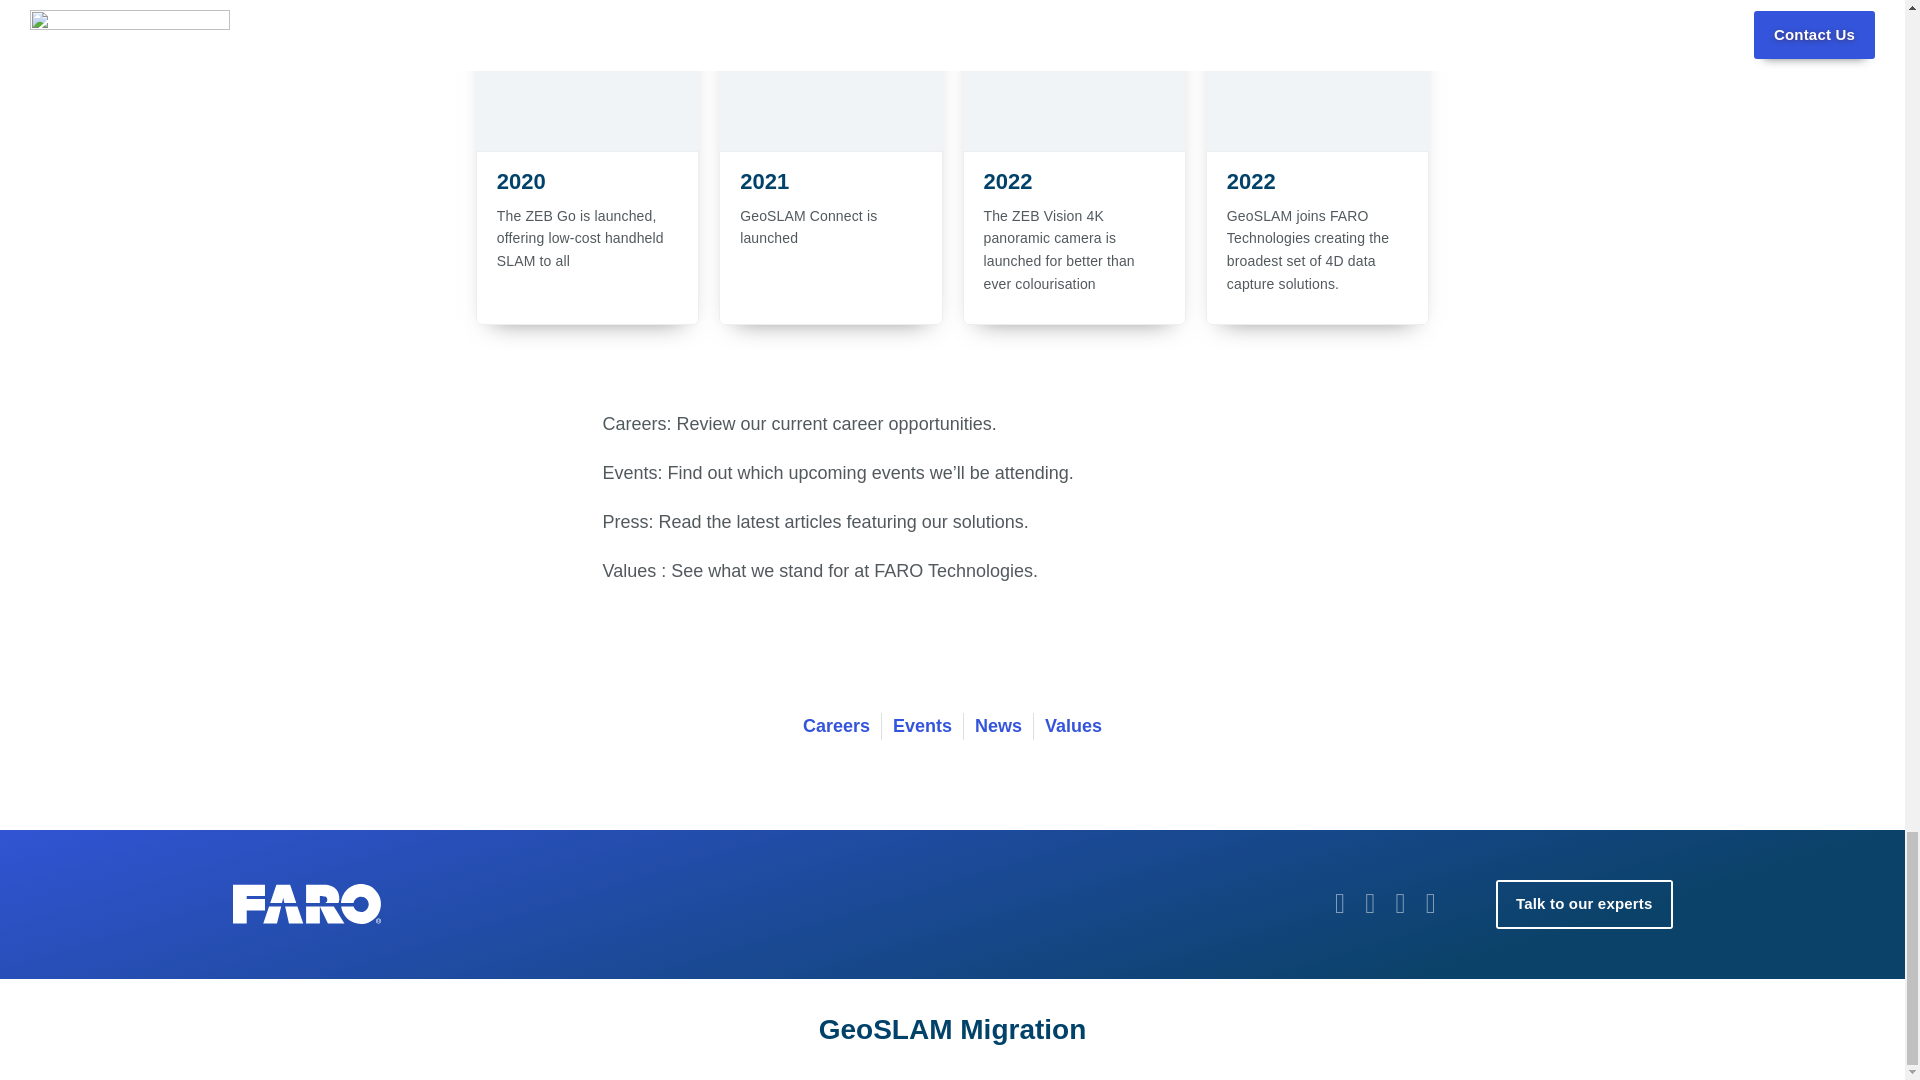 Image resolution: width=1920 pixels, height=1080 pixels. What do you see at coordinates (836, 726) in the screenshot?
I see `Careers` at bounding box center [836, 726].